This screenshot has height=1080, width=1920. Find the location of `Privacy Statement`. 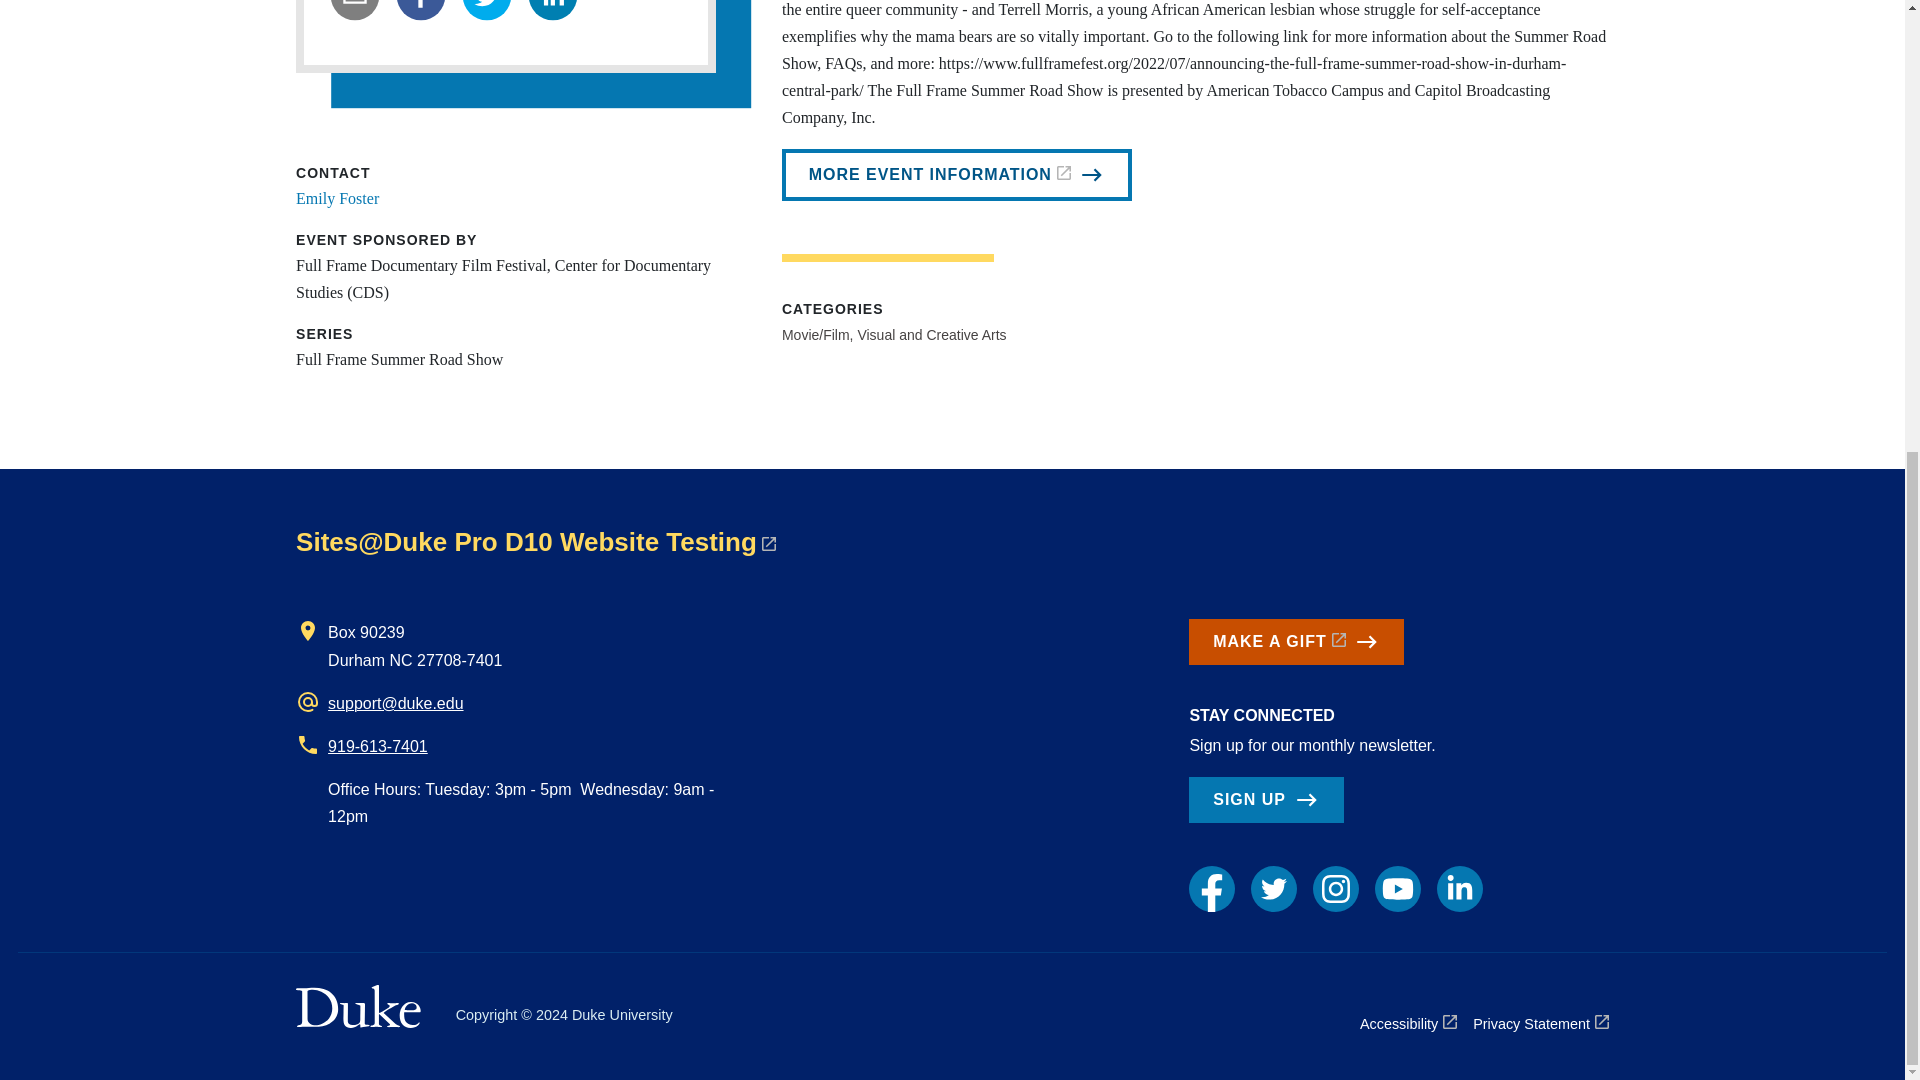

Privacy Statement is located at coordinates (1540, 1023).